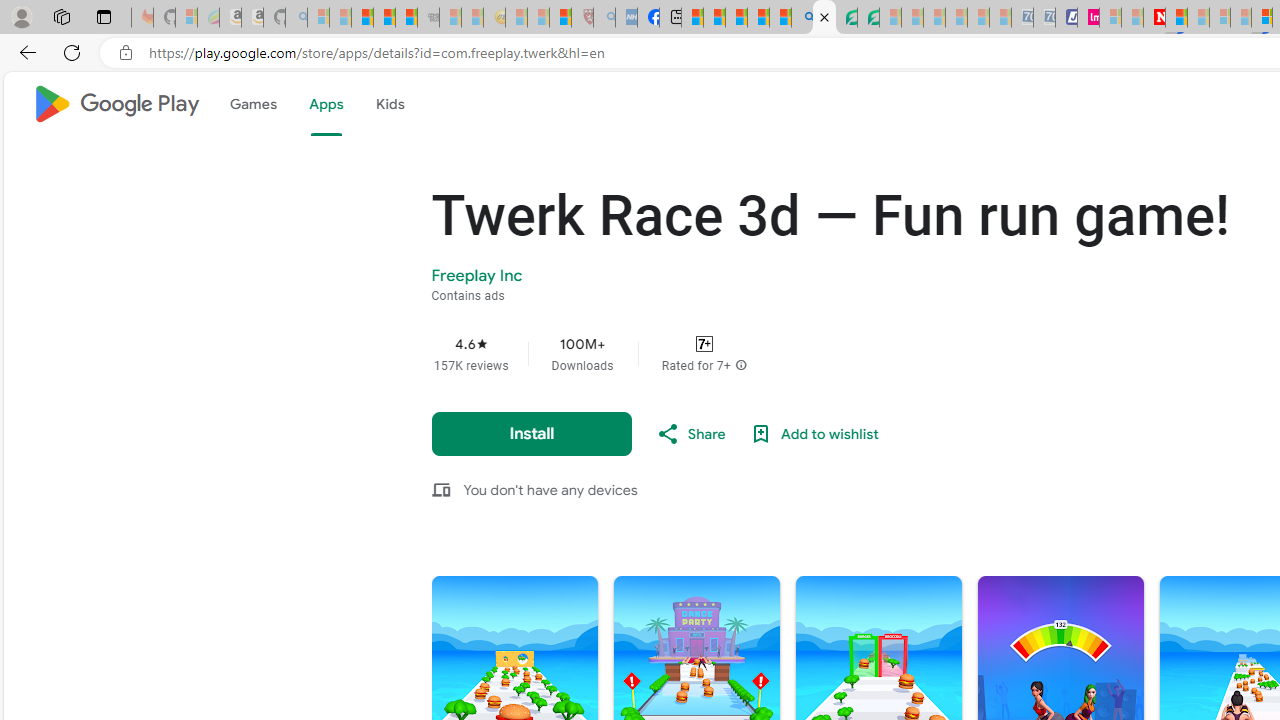 The width and height of the screenshot is (1280, 720). I want to click on Pets - MSN, so click(758, 18).